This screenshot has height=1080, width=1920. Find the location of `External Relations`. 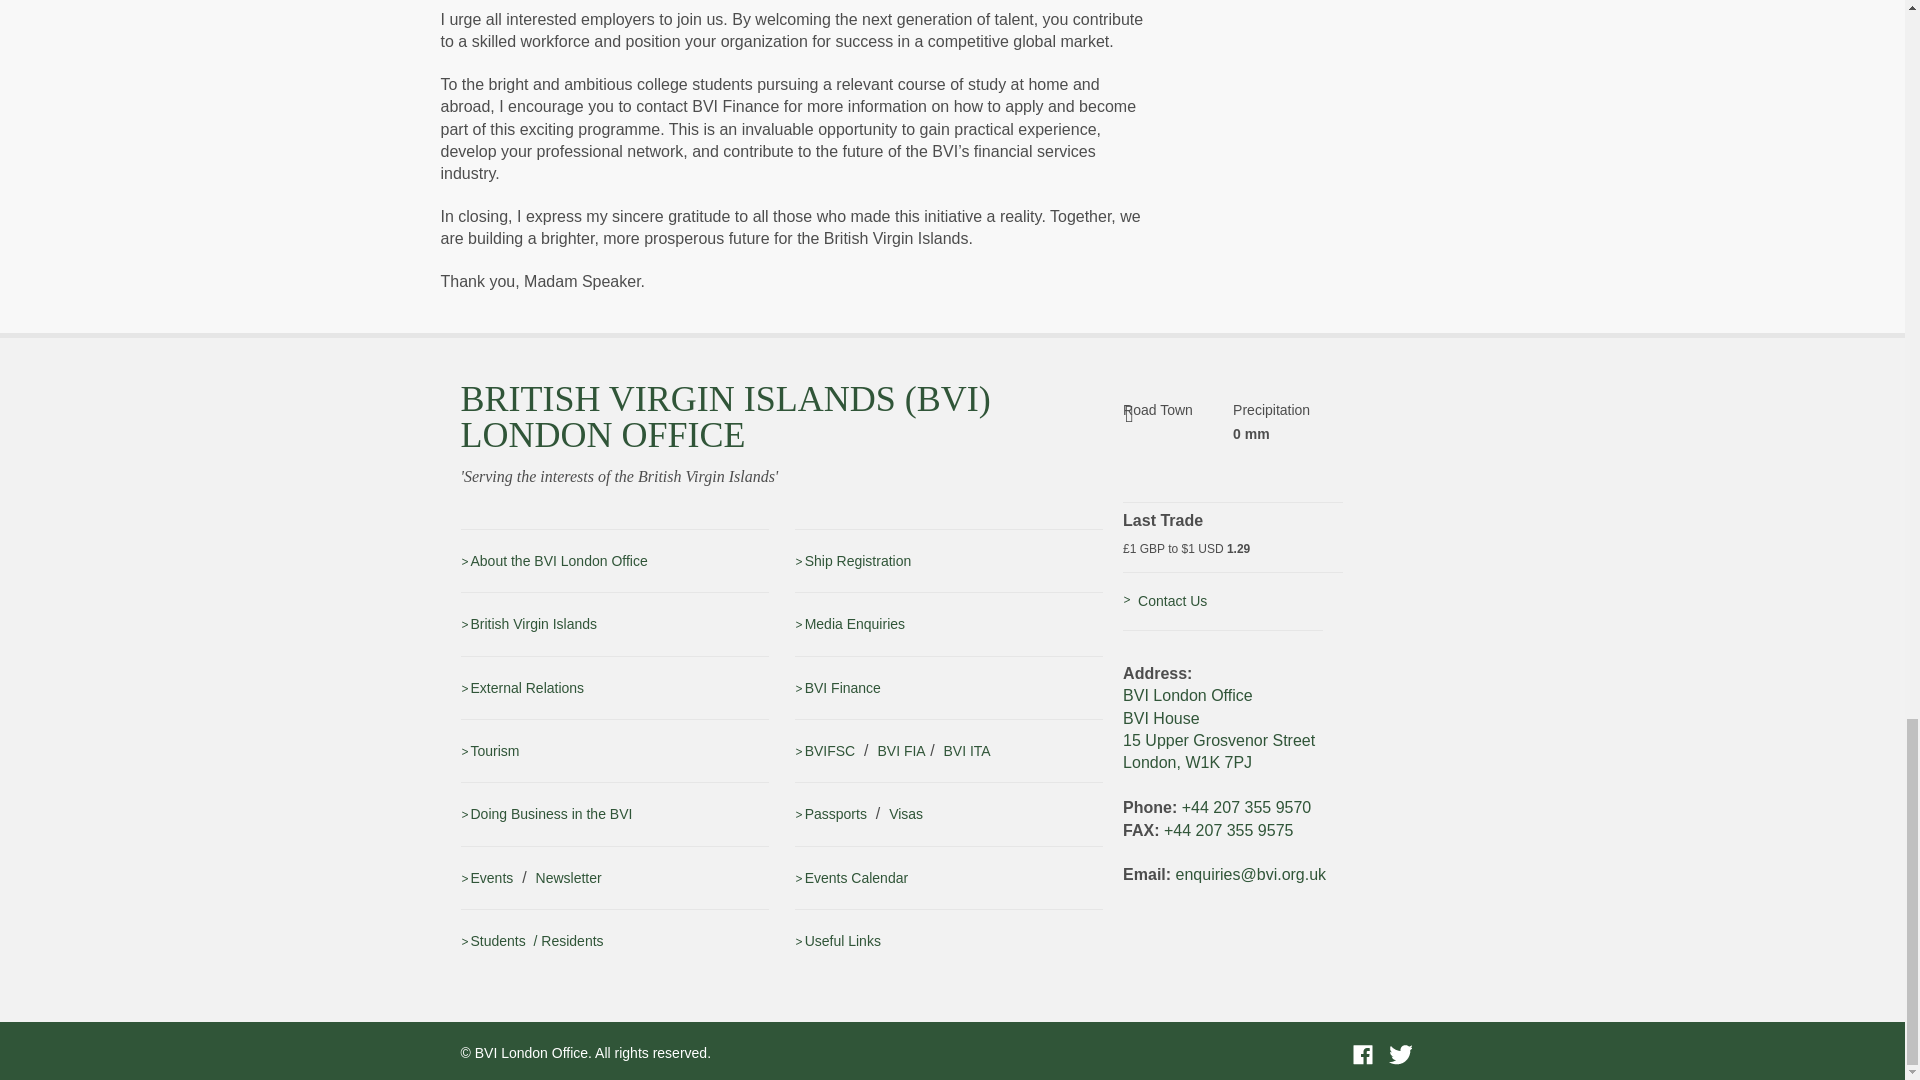

External Relations is located at coordinates (522, 688).